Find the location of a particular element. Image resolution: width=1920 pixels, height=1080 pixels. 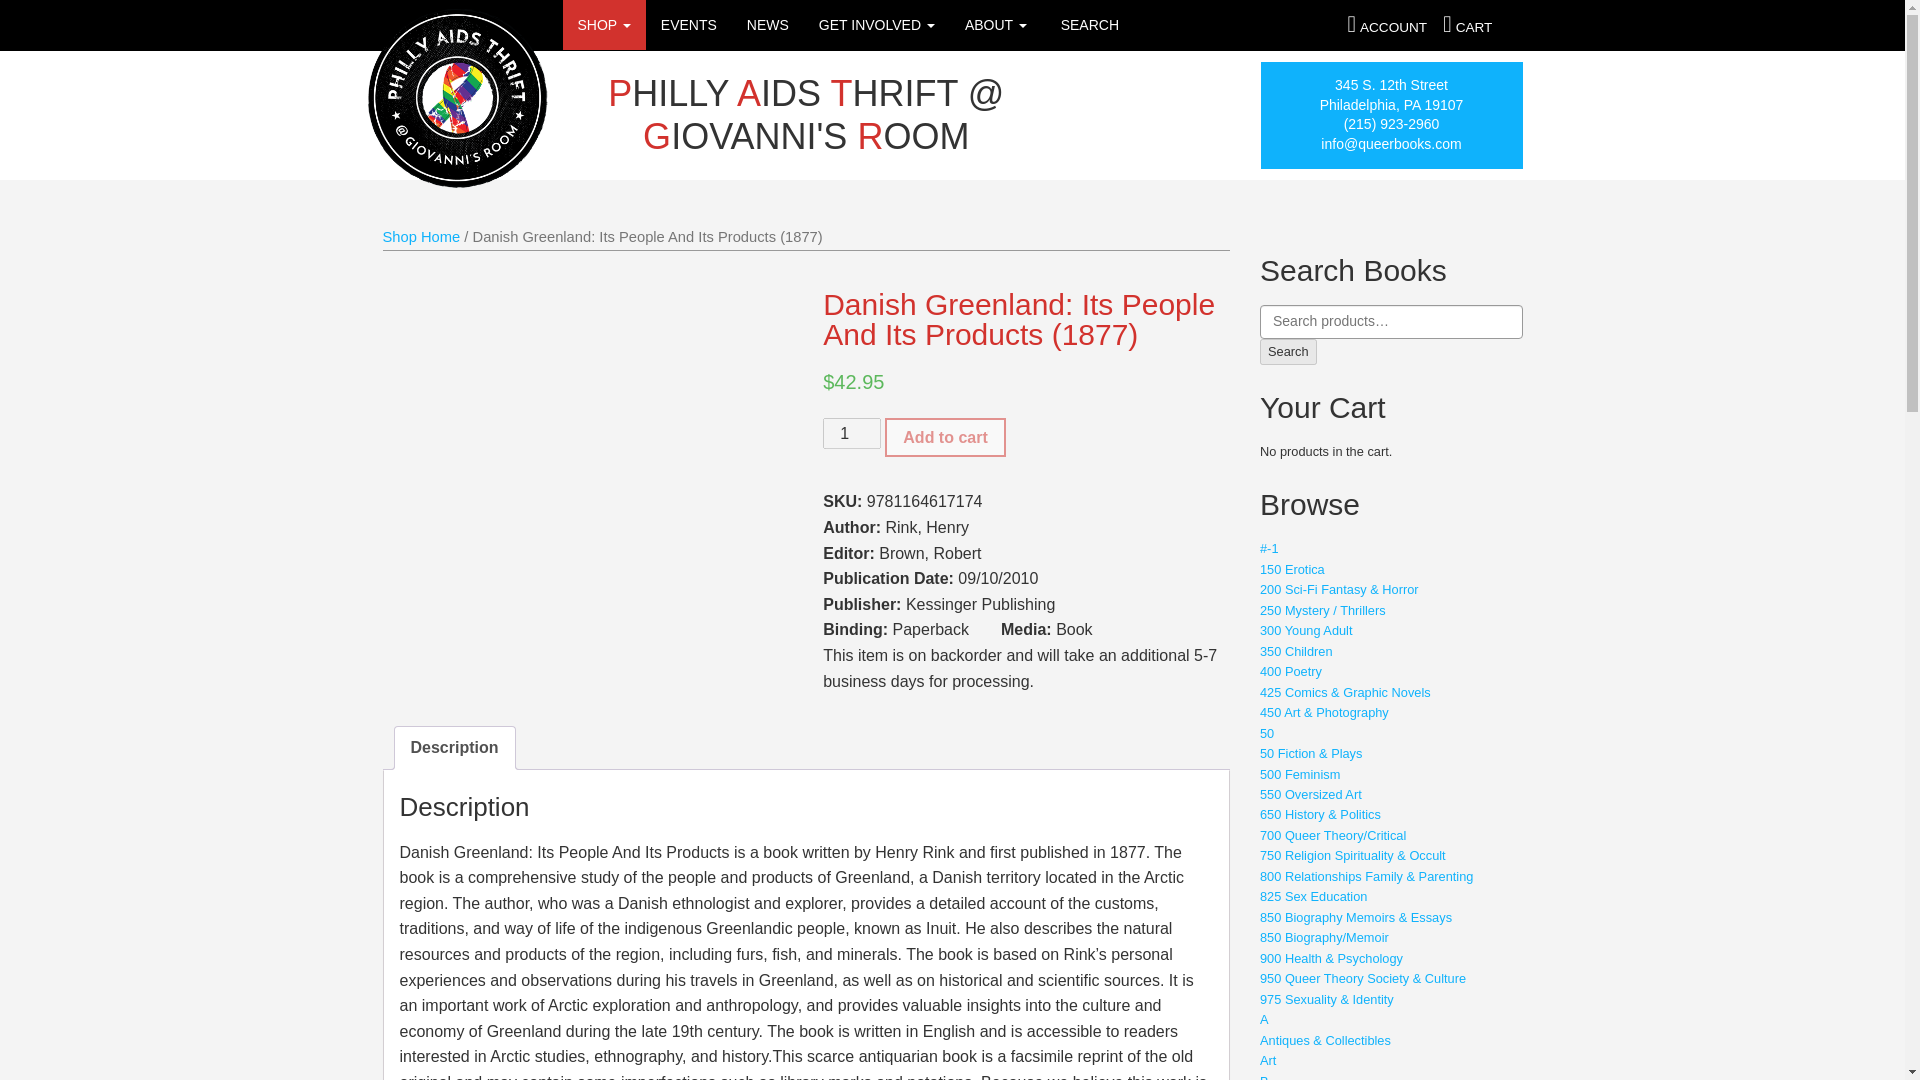

Search is located at coordinates (1288, 352).